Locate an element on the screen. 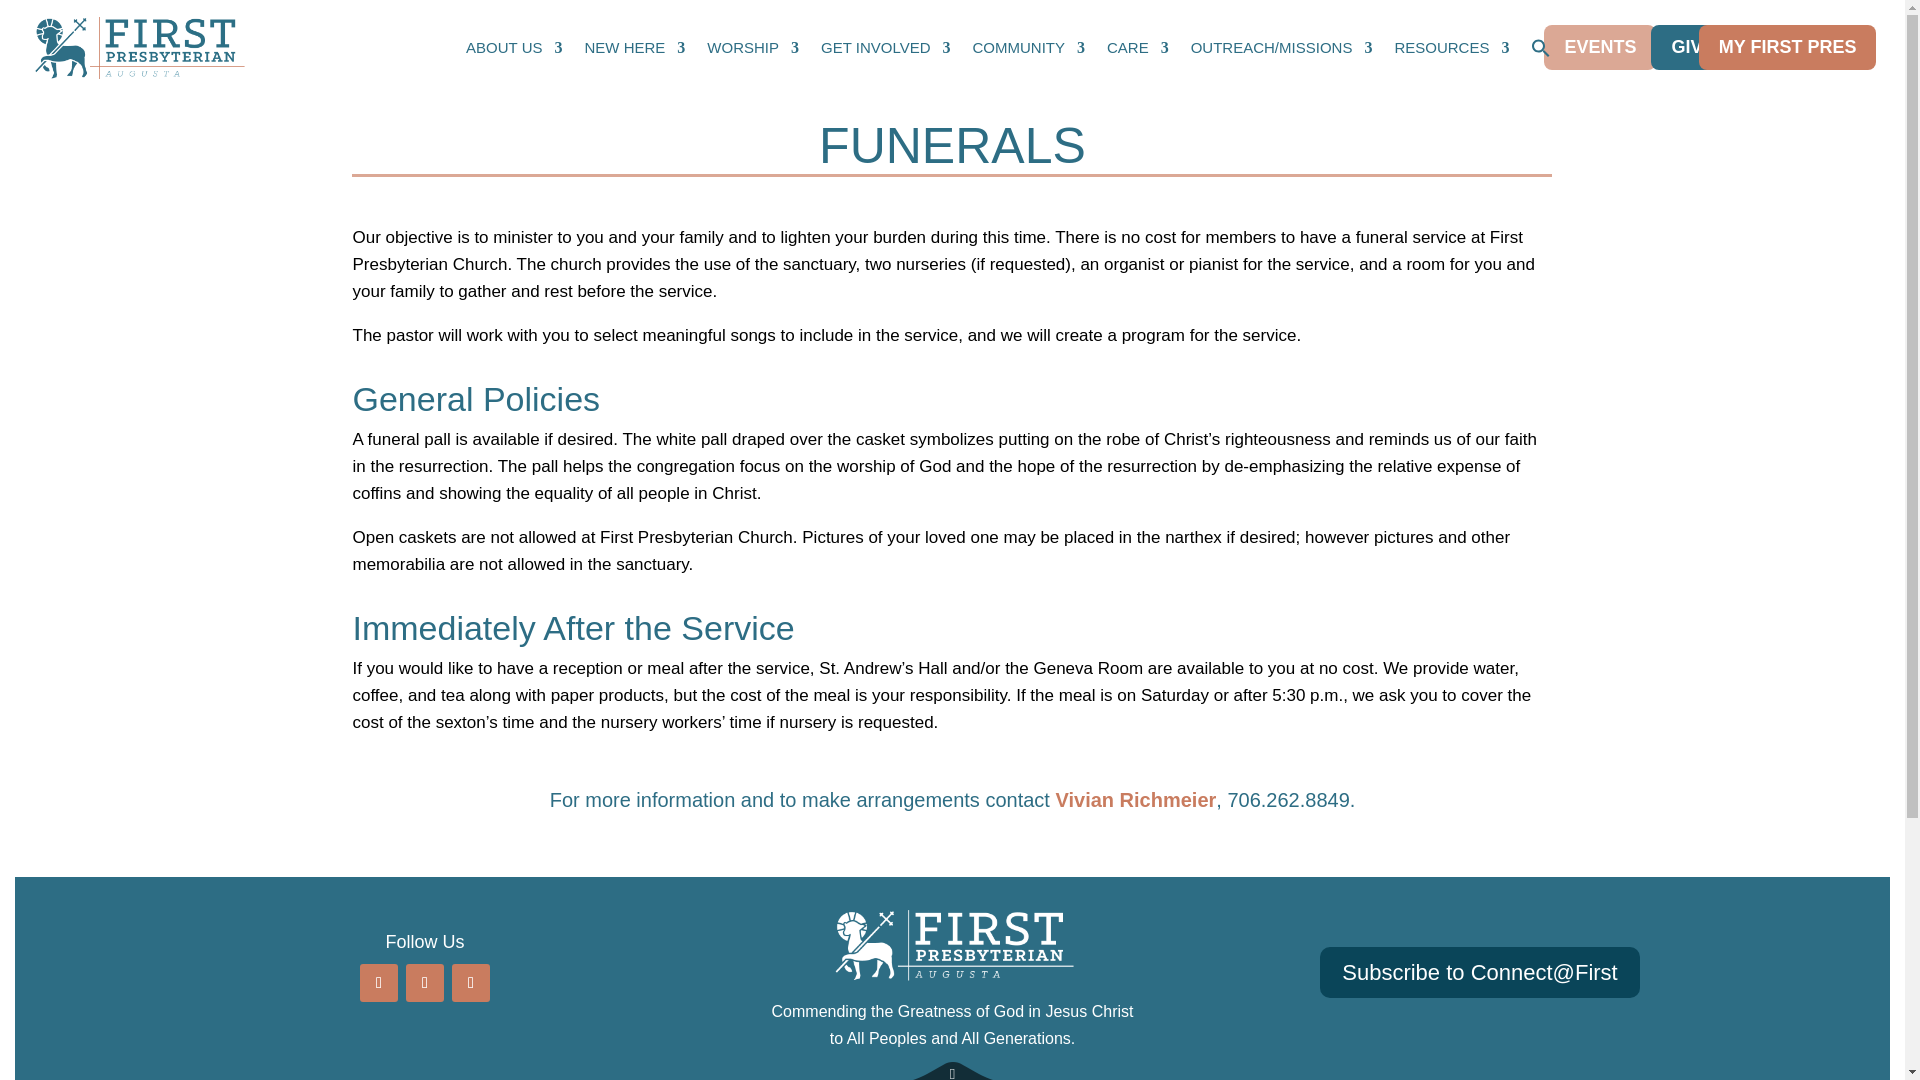 The width and height of the screenshot is (1920, 1080). COMMUNITY is located at coordinates (1030, 48).